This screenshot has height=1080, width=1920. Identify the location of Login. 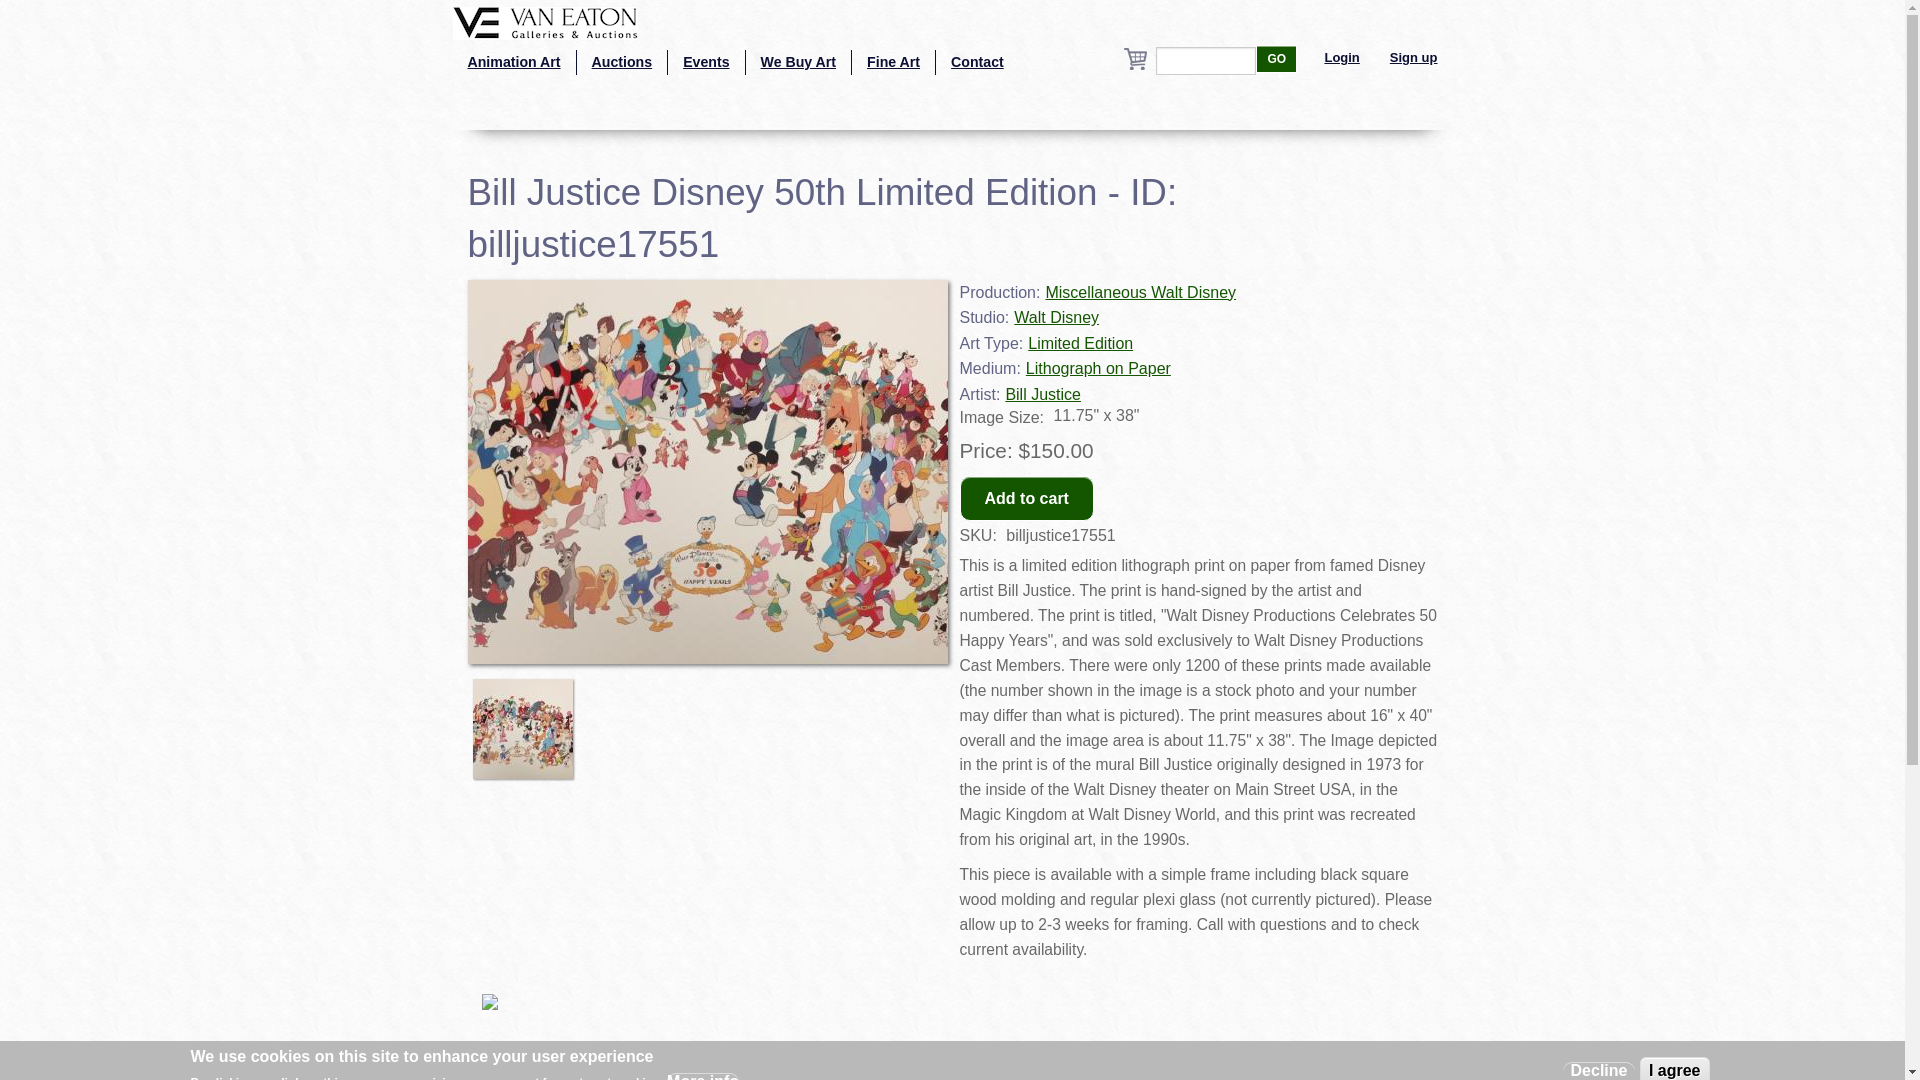
(1342, 58).